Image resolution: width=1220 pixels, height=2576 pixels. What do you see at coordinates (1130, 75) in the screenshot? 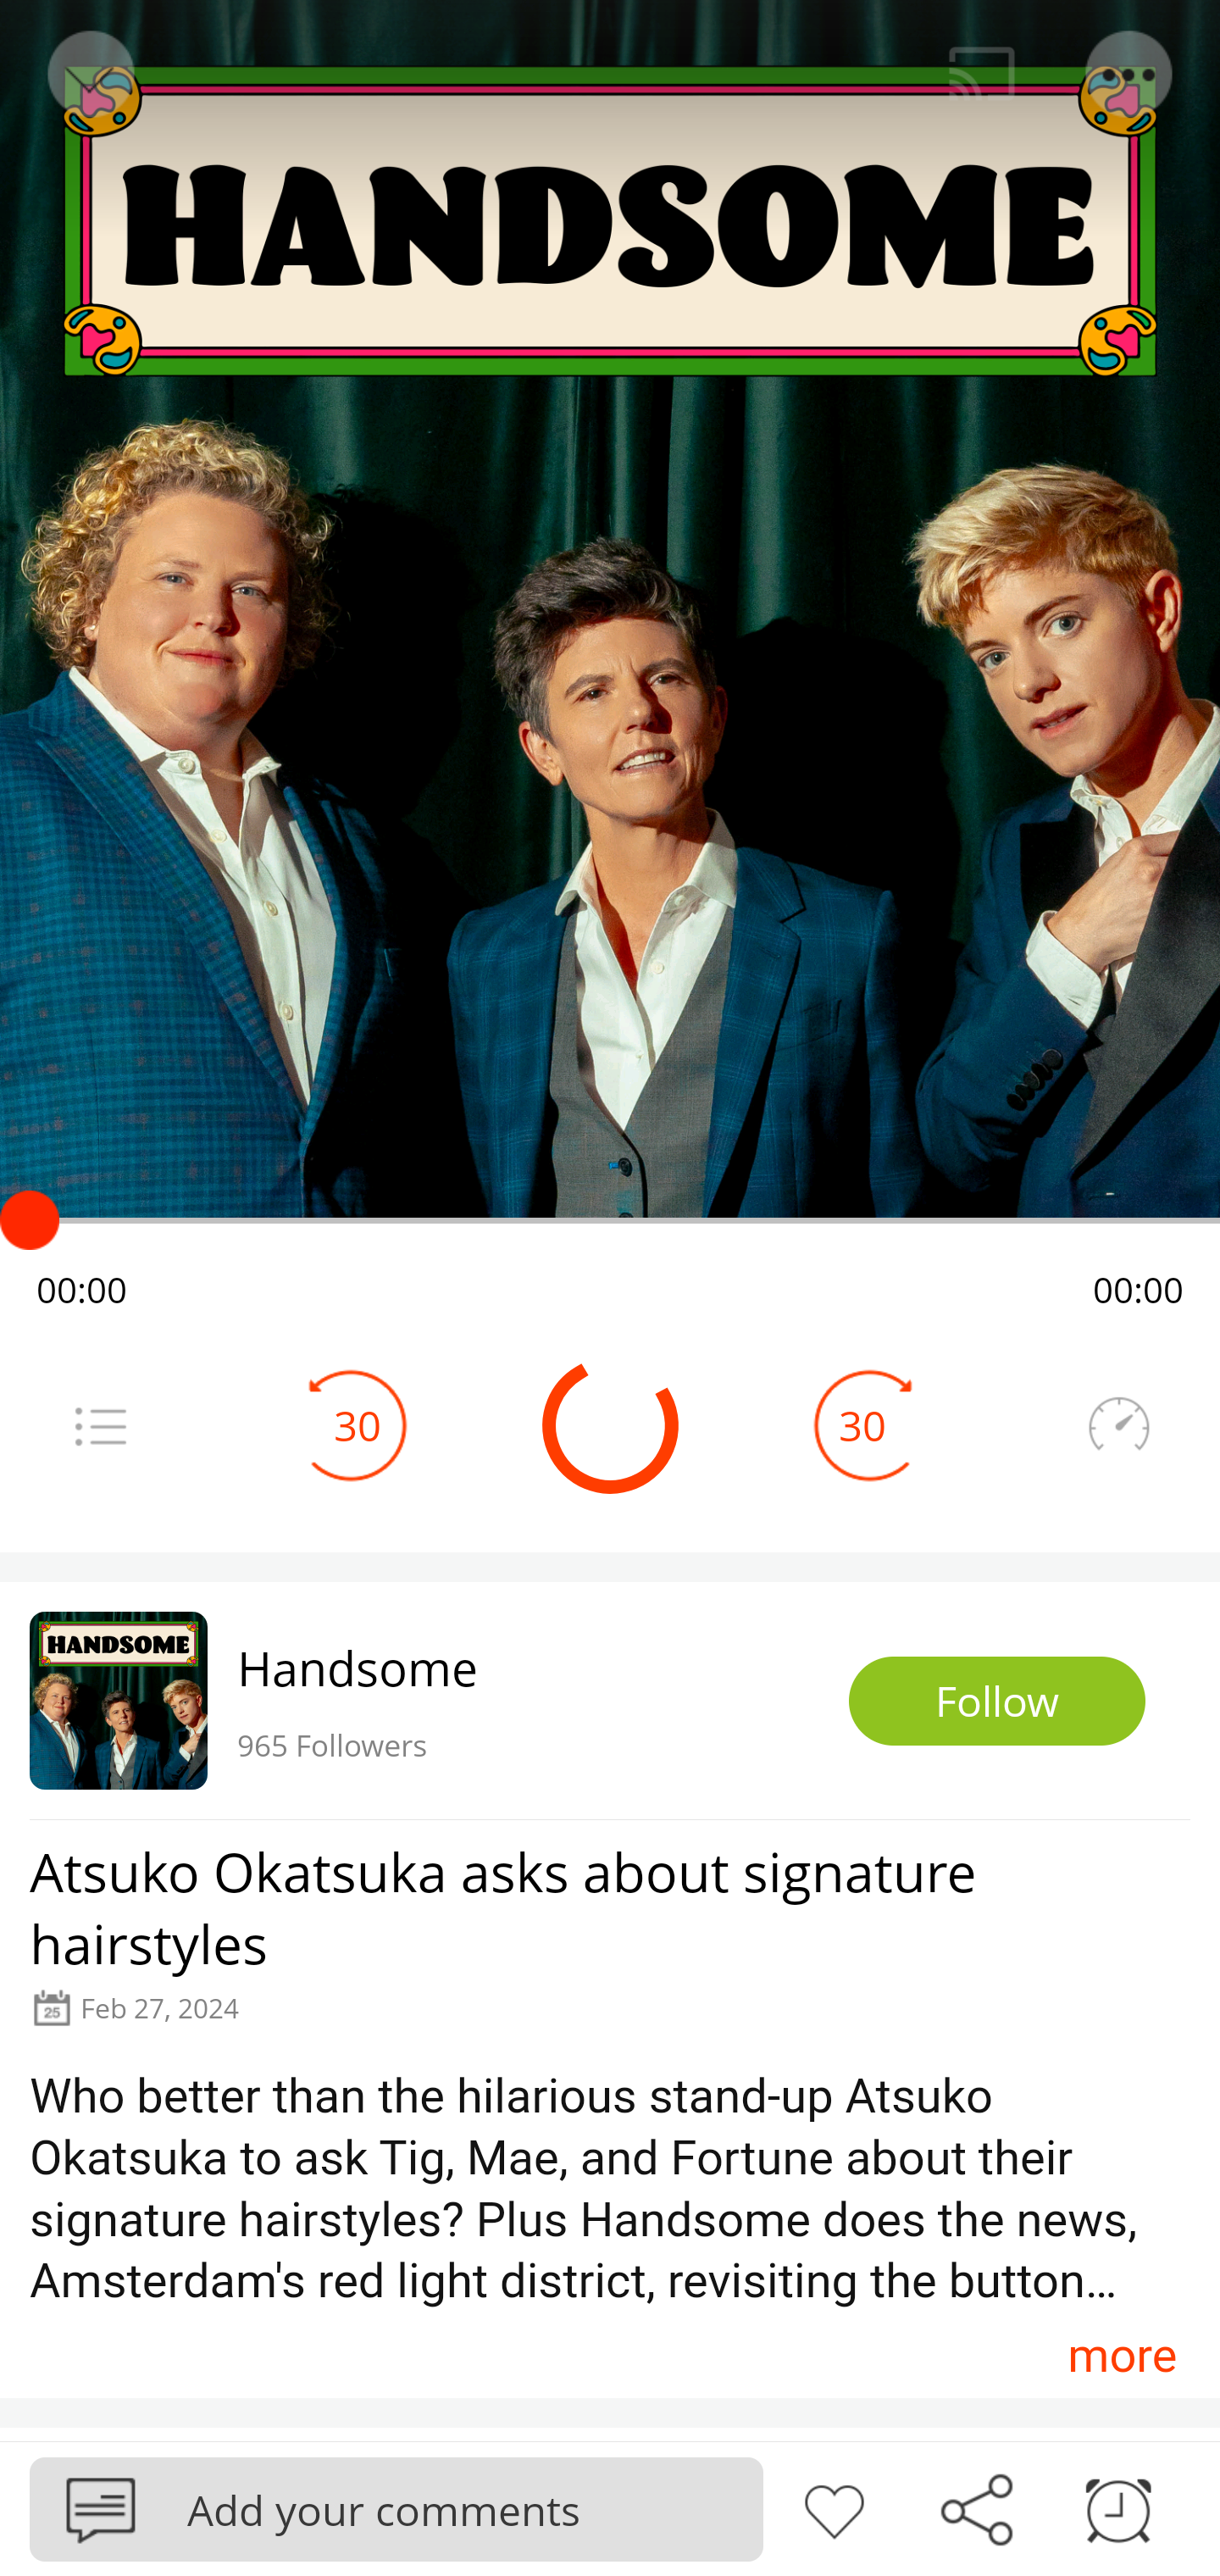
I see `Menu` at bounding box center [1130, 75].